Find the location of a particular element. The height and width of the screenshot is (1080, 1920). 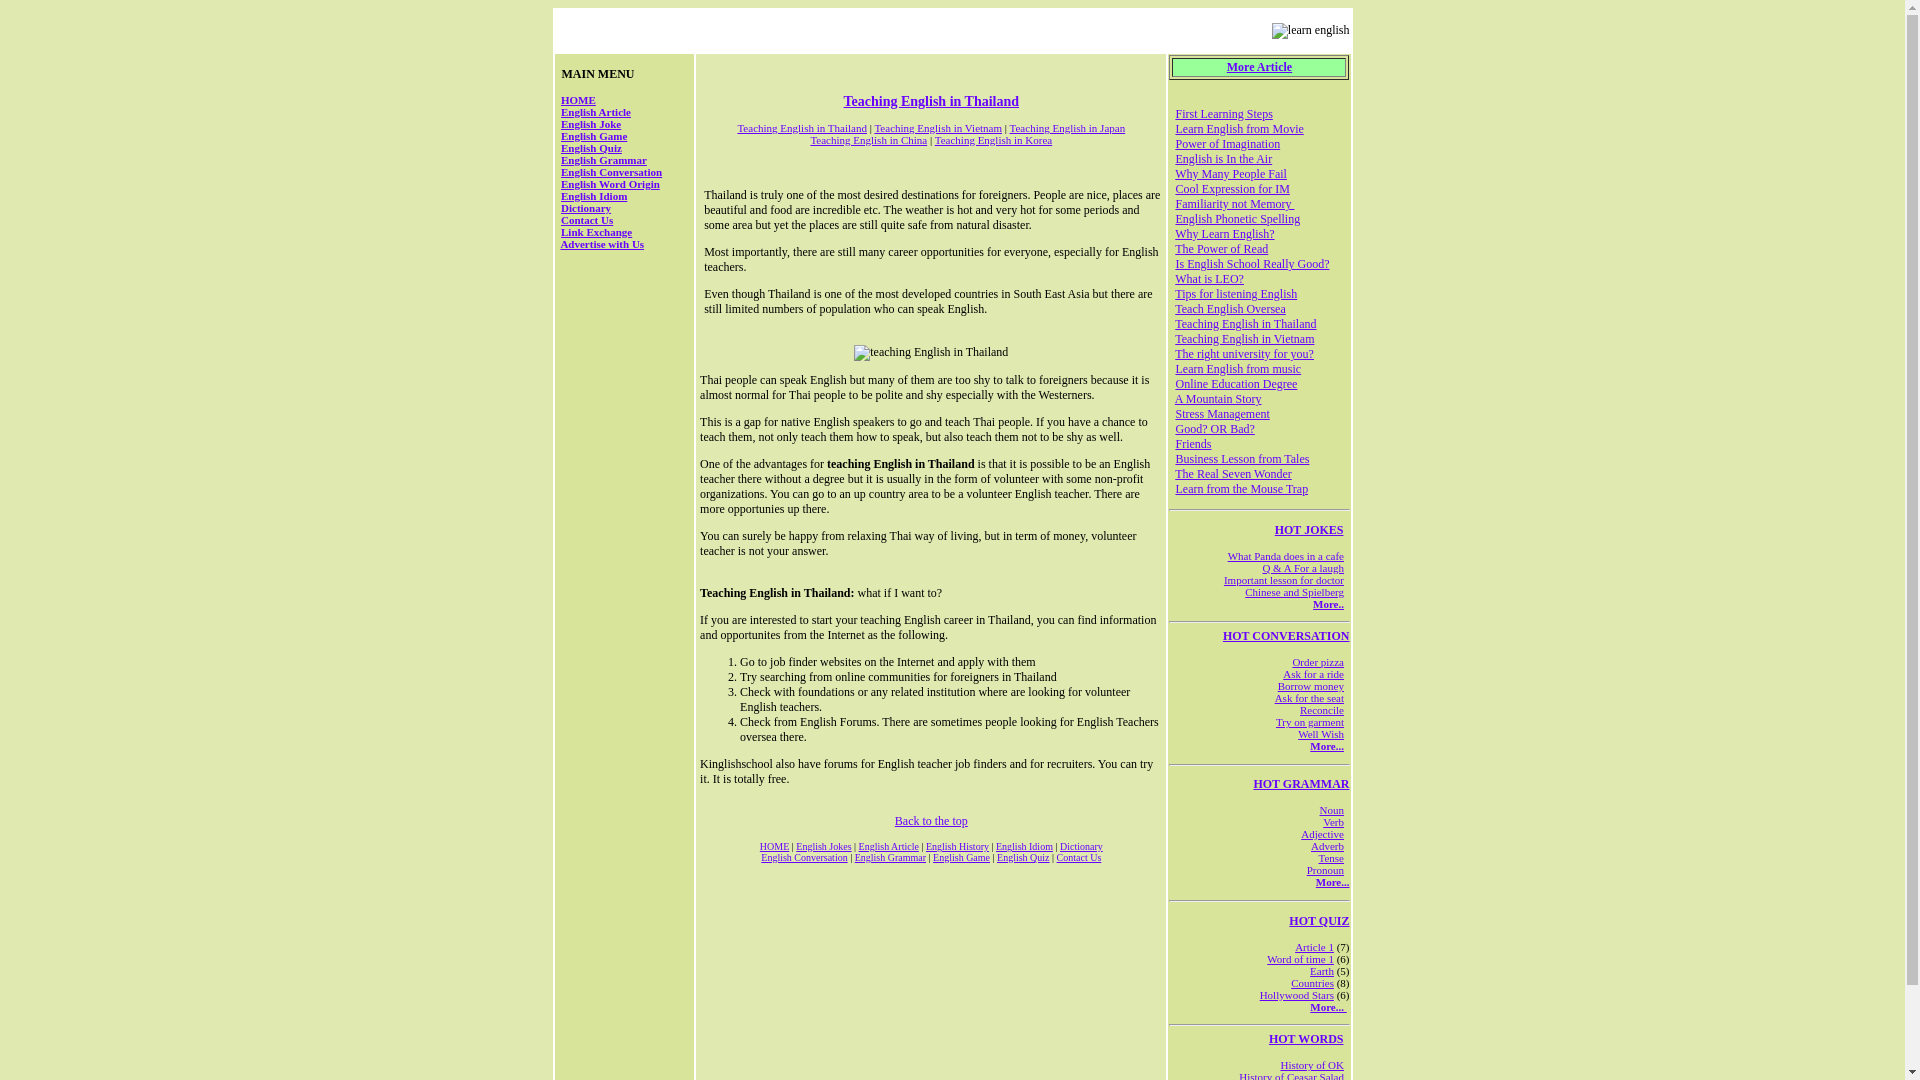

English Game is located at coordinates (962, 857).